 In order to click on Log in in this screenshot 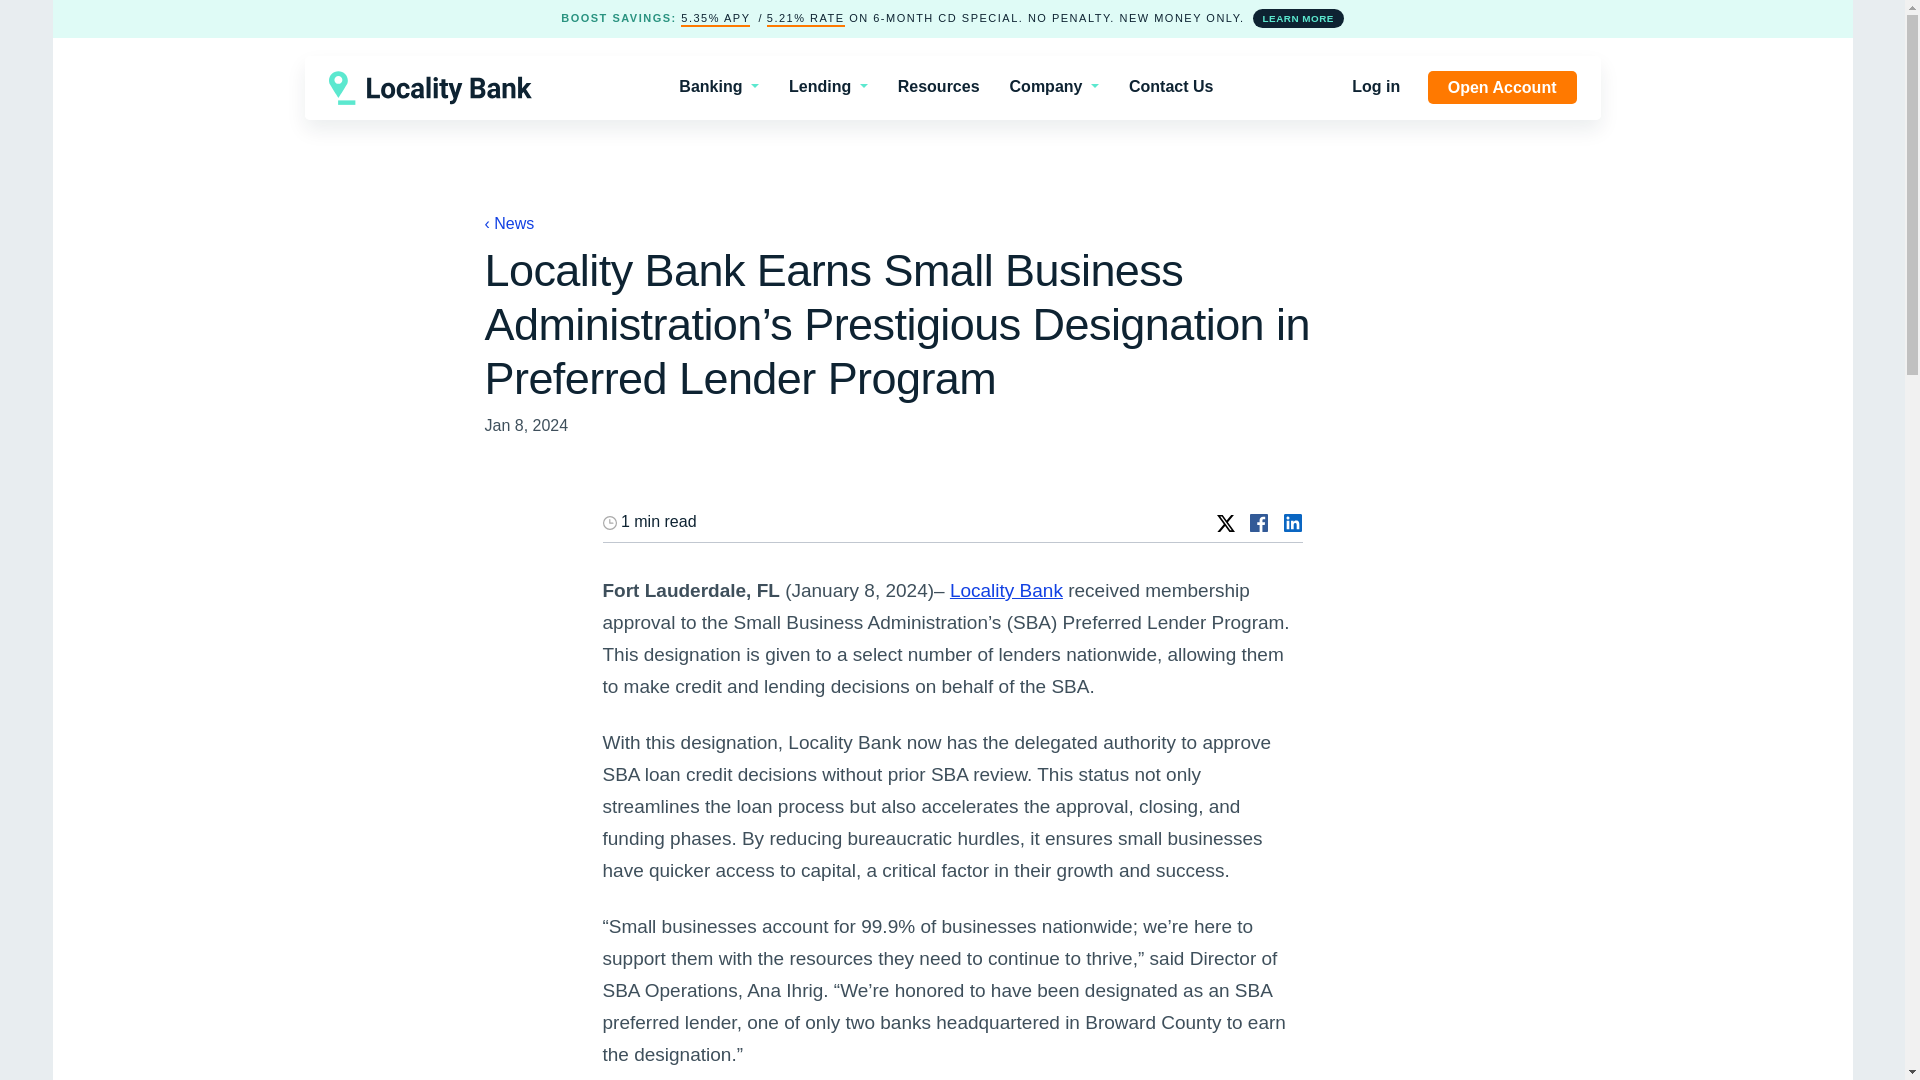, I will do `click(1376, 86)`.